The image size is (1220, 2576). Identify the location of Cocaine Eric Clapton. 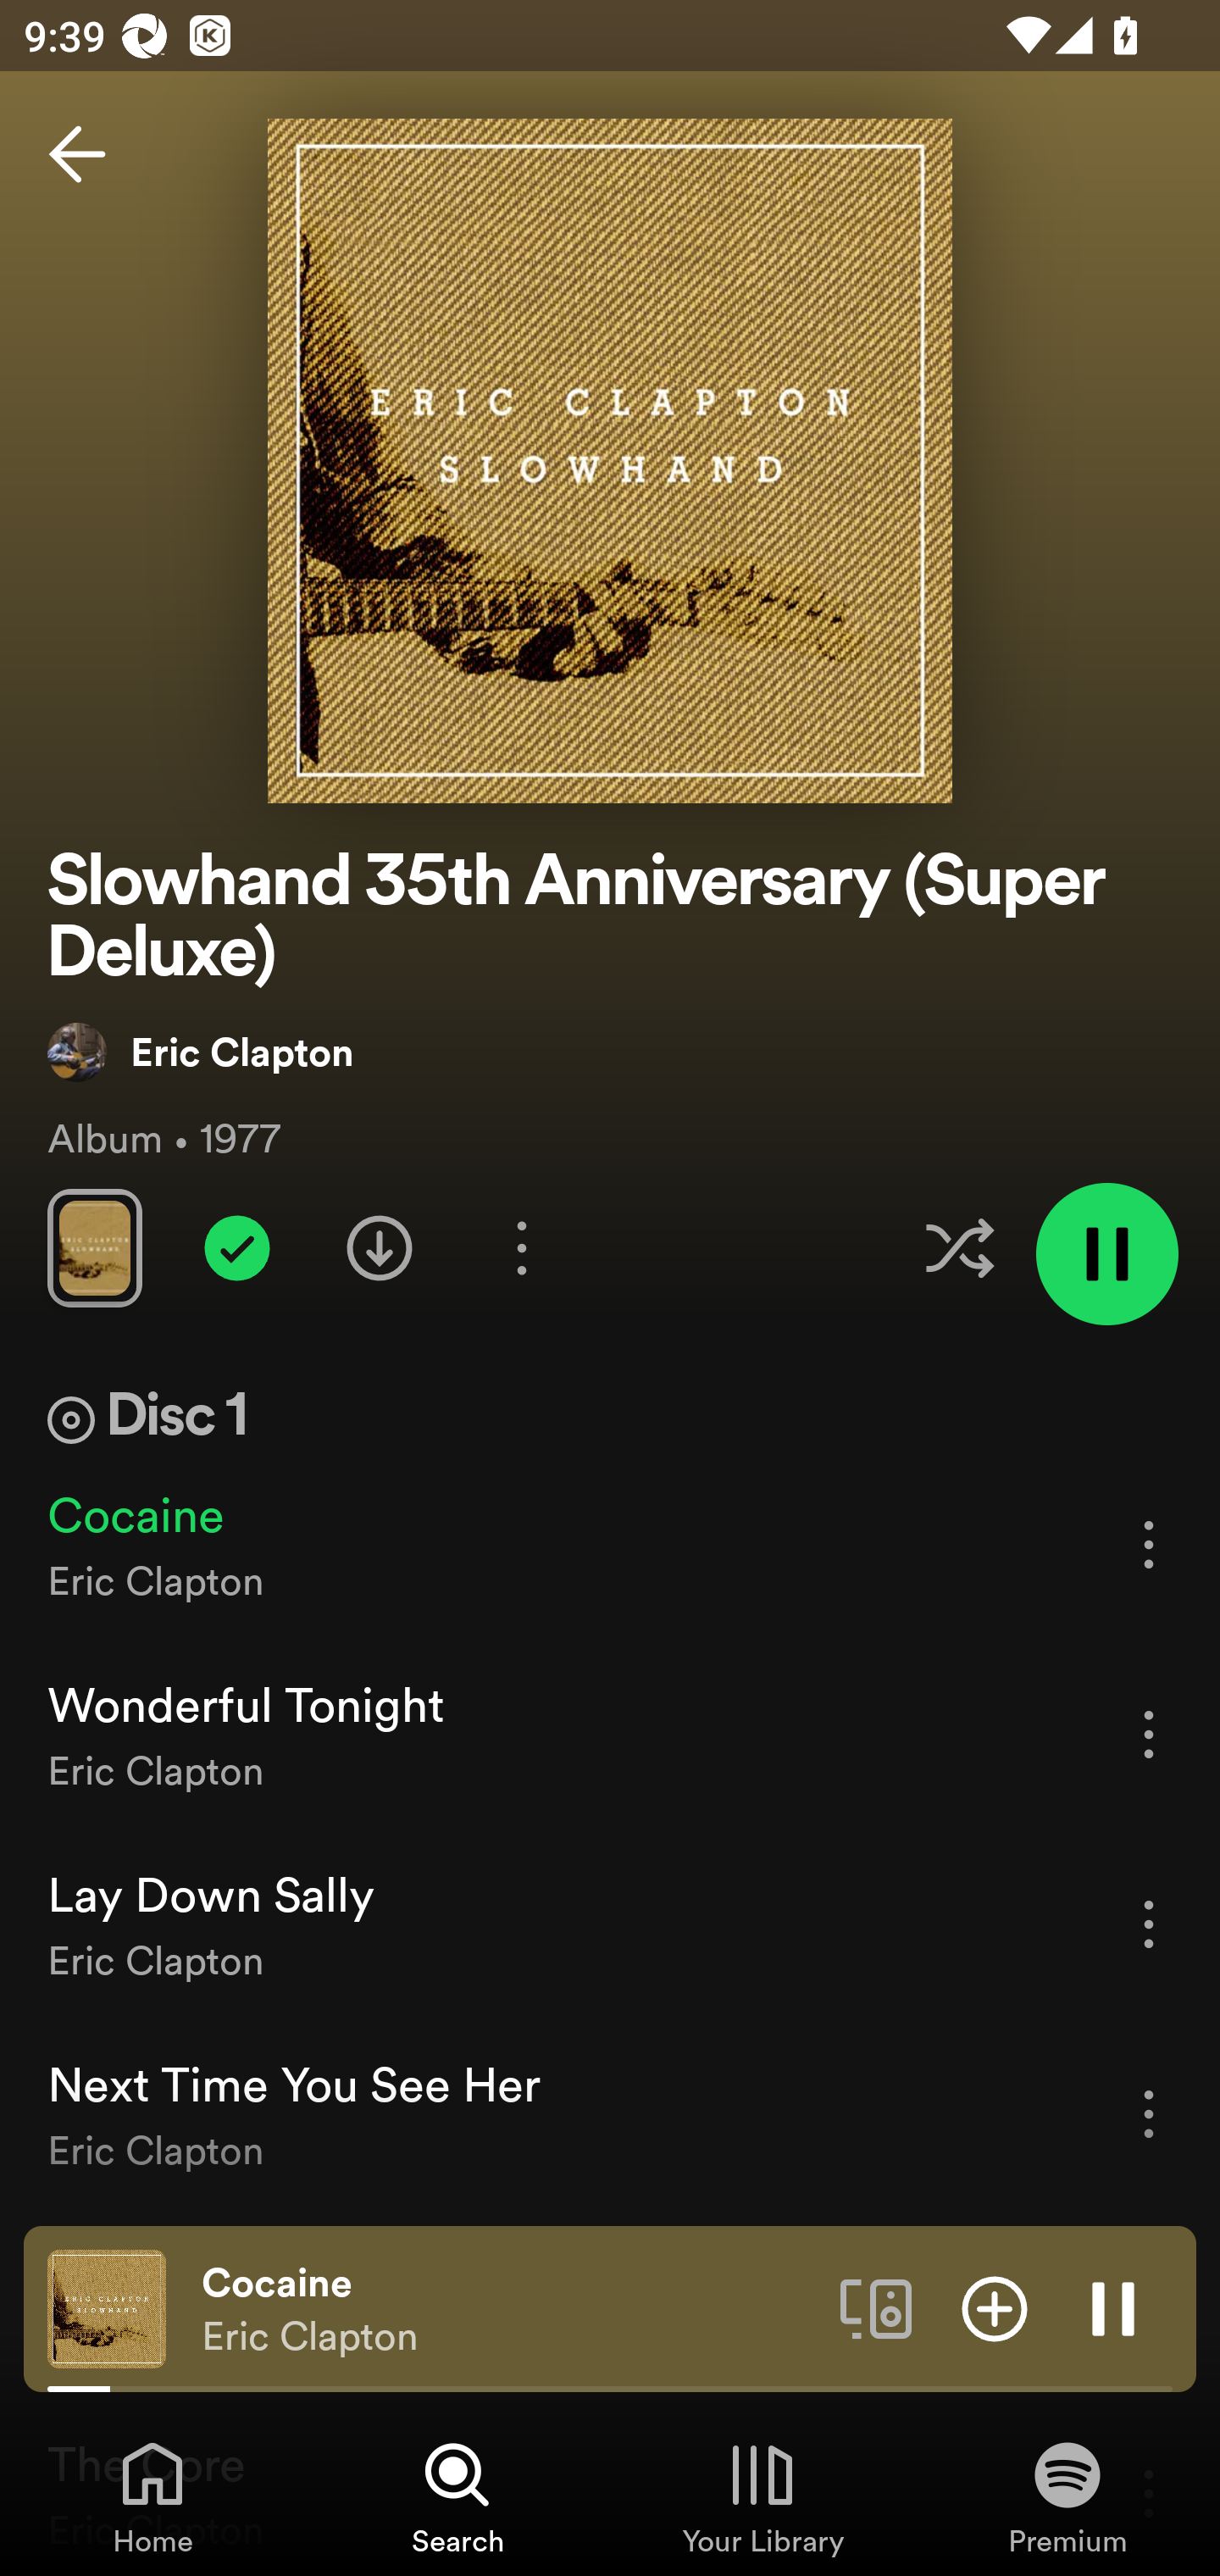
(508, 2309).